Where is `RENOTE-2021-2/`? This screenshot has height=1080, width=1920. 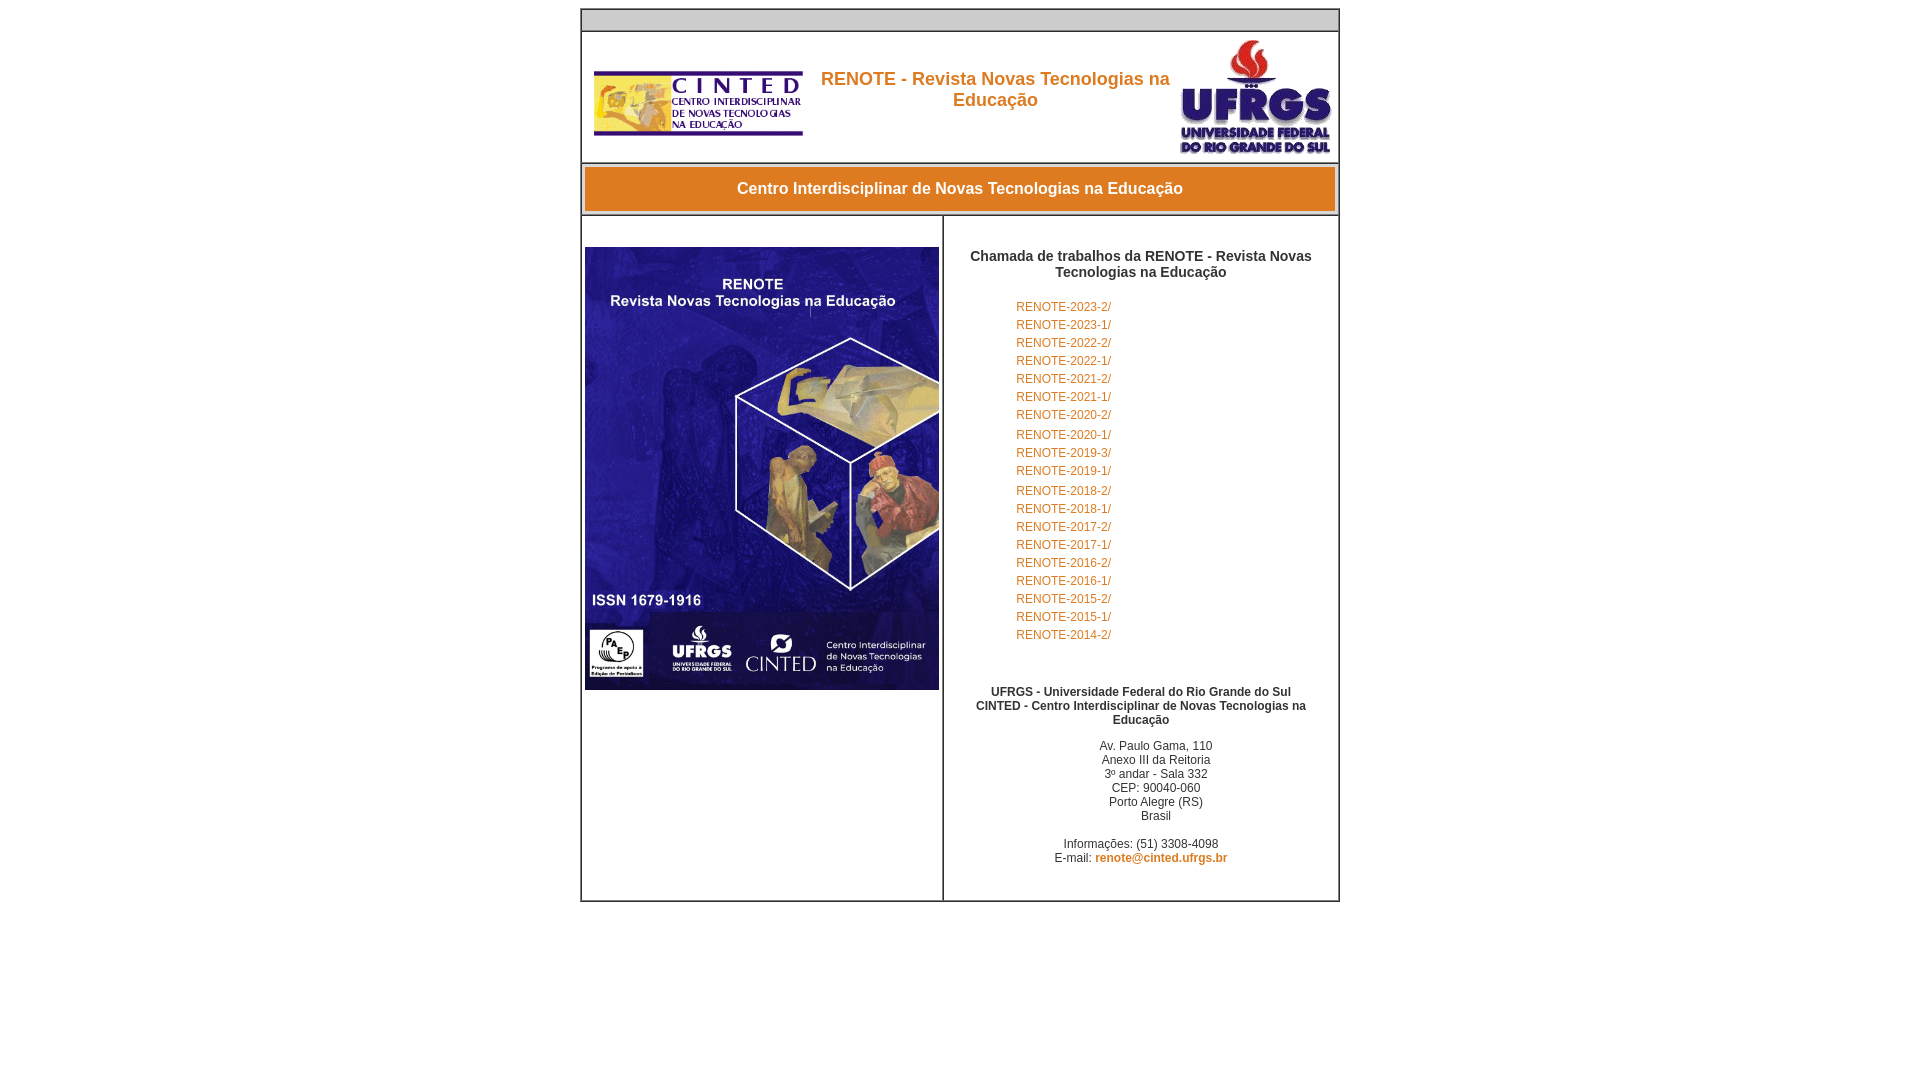
RENOTE-2021-2/ is located at coordinates (1064, 379).